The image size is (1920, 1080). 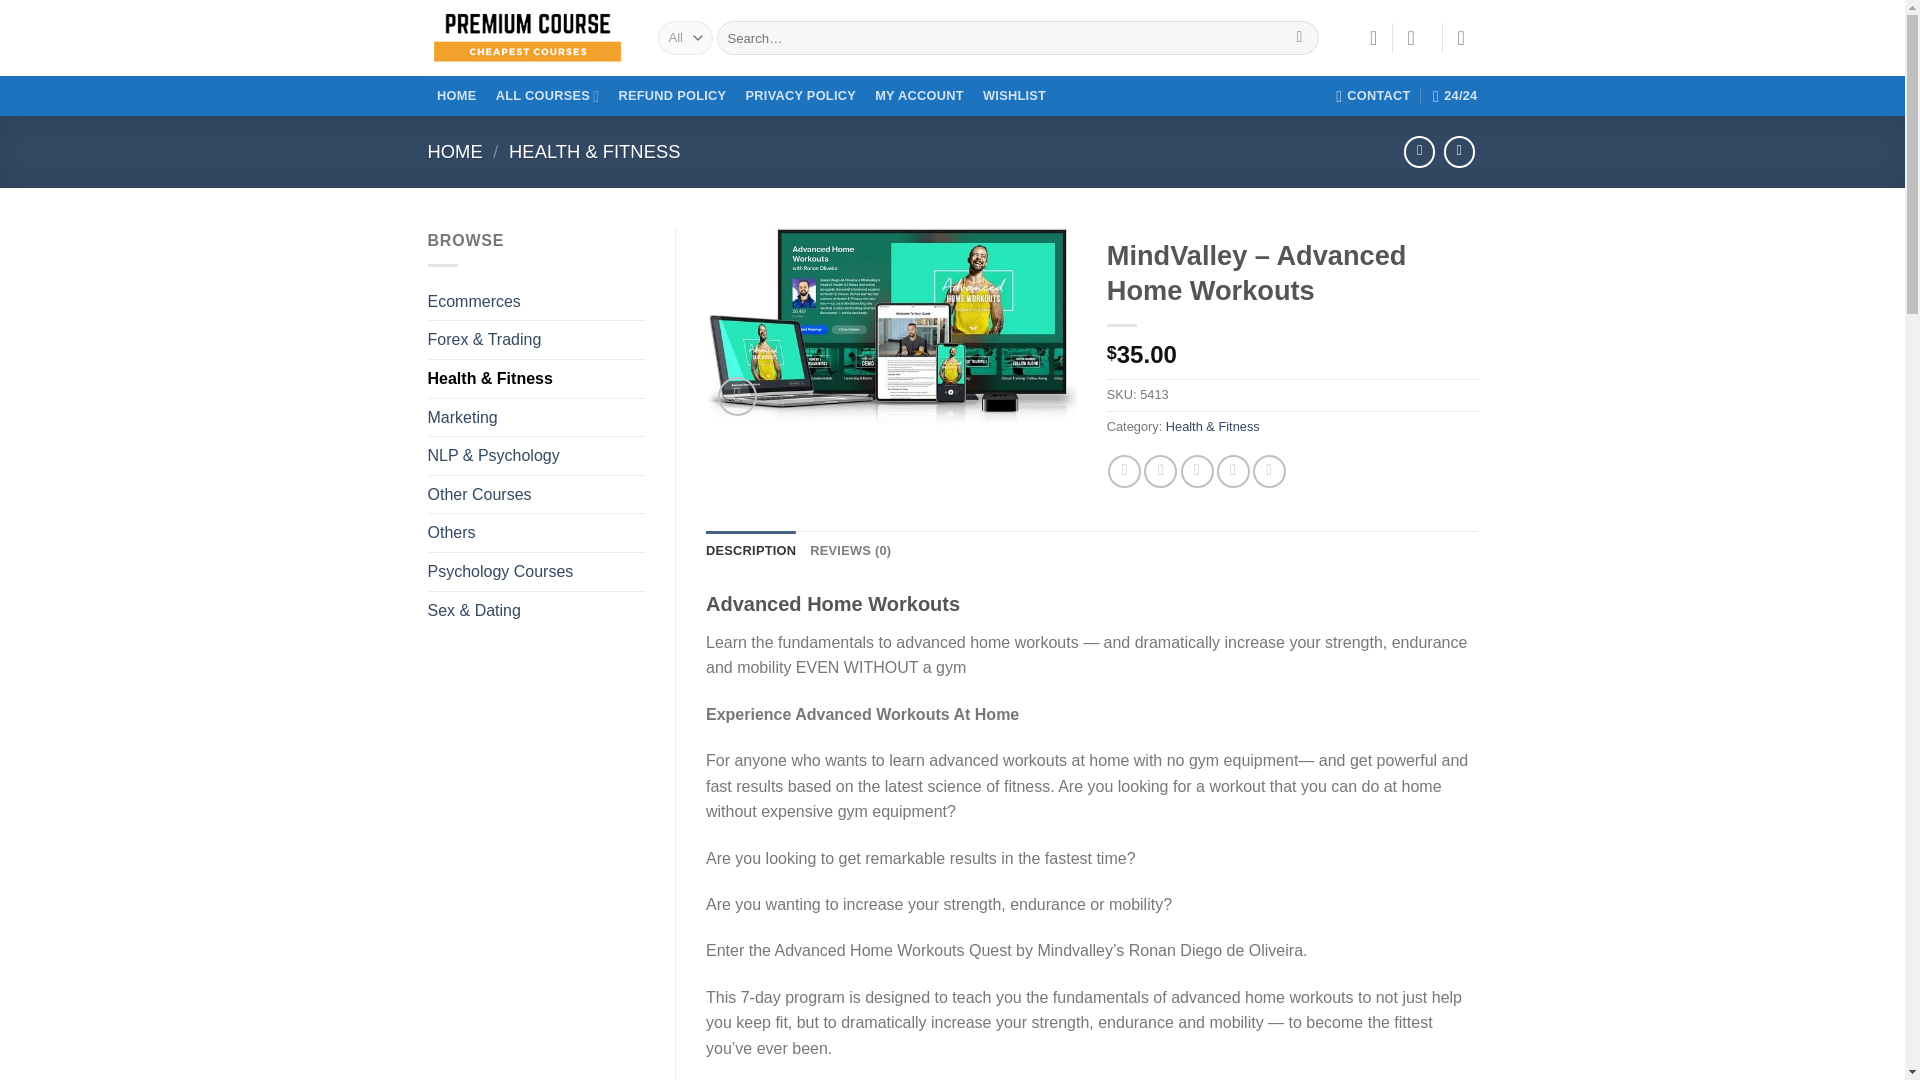 What do you see at coordinates (672, 96) in the screenshot?
I see `REFUND POLICY` at bounding box center [672, 96].